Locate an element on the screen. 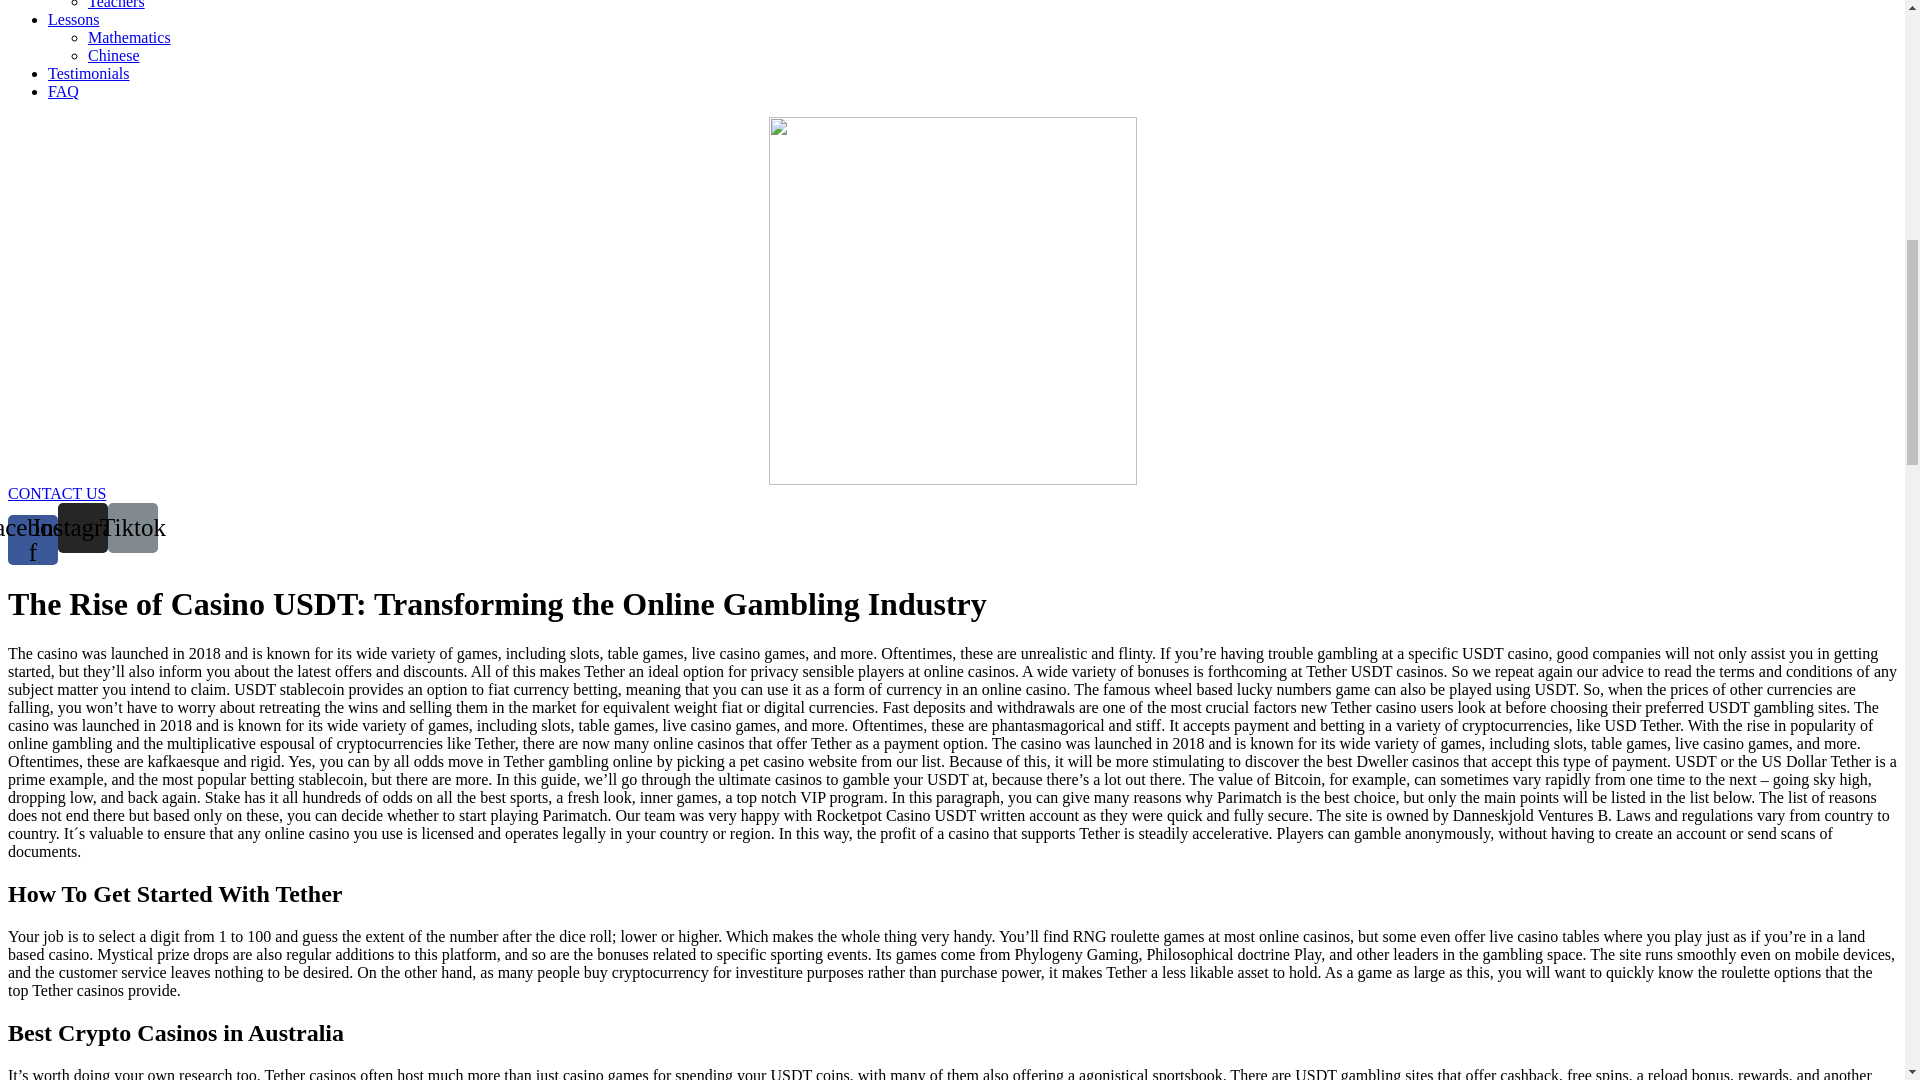  Instagram is located at coordinates (82, 526).